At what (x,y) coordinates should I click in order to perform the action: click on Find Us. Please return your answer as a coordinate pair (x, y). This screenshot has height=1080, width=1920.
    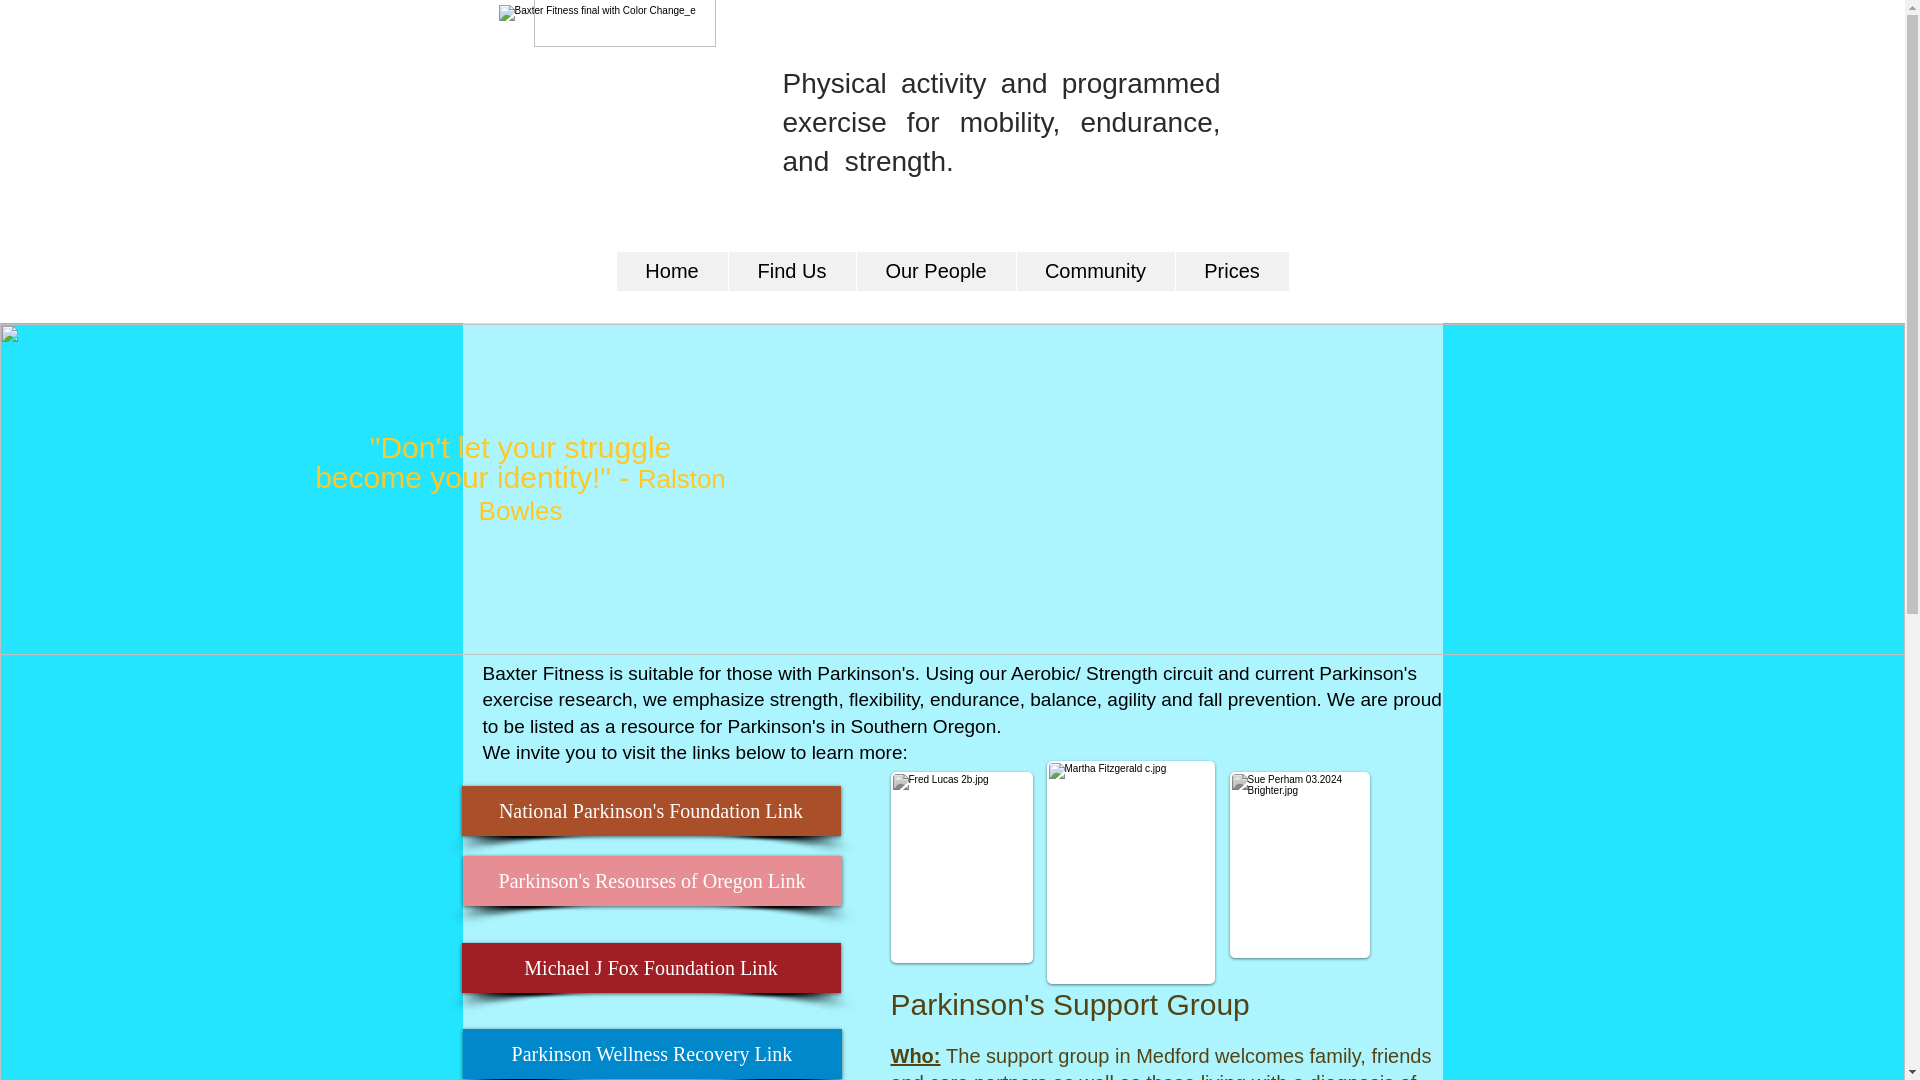
    Looking at the image, I should click on (792, 270).